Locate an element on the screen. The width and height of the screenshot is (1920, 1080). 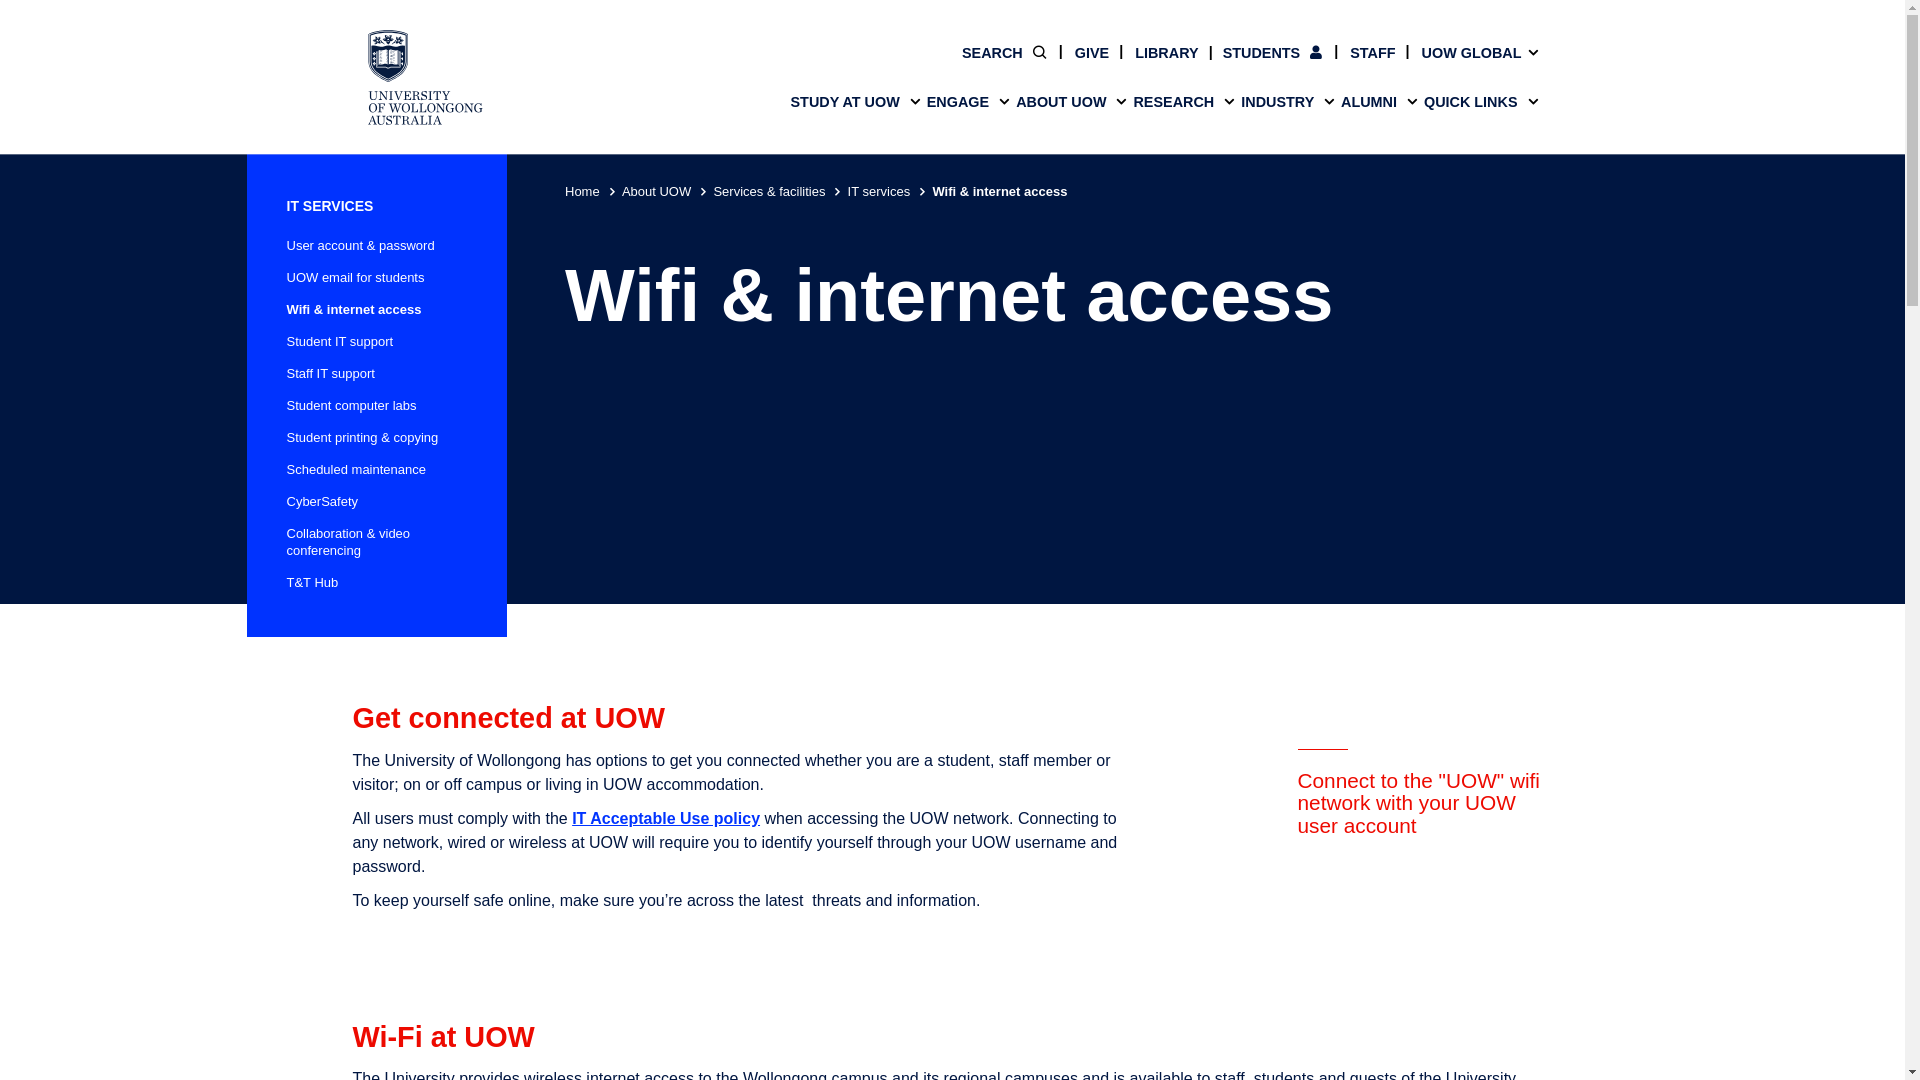
Get connected at UOW is located at coordinates (952, 719).